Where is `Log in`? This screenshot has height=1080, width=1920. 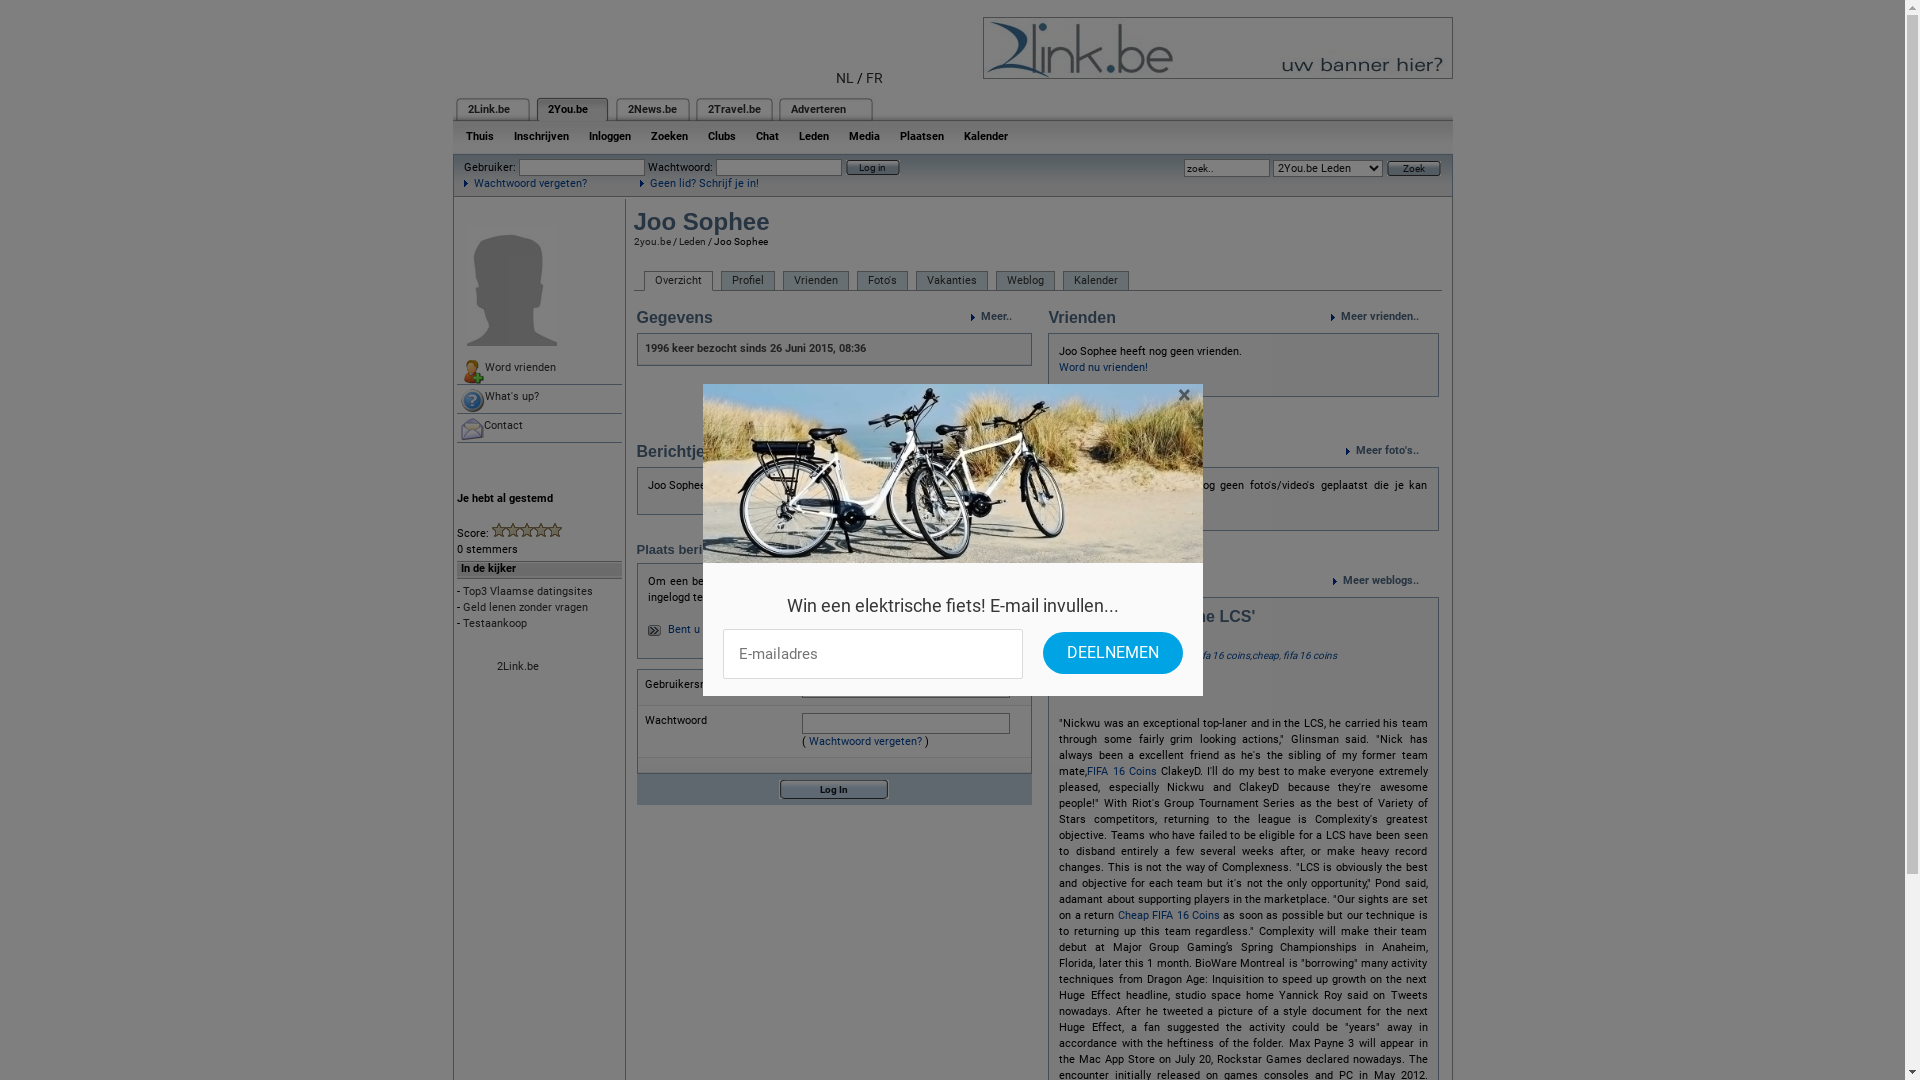 Log in is located at coordinates (873, 168).